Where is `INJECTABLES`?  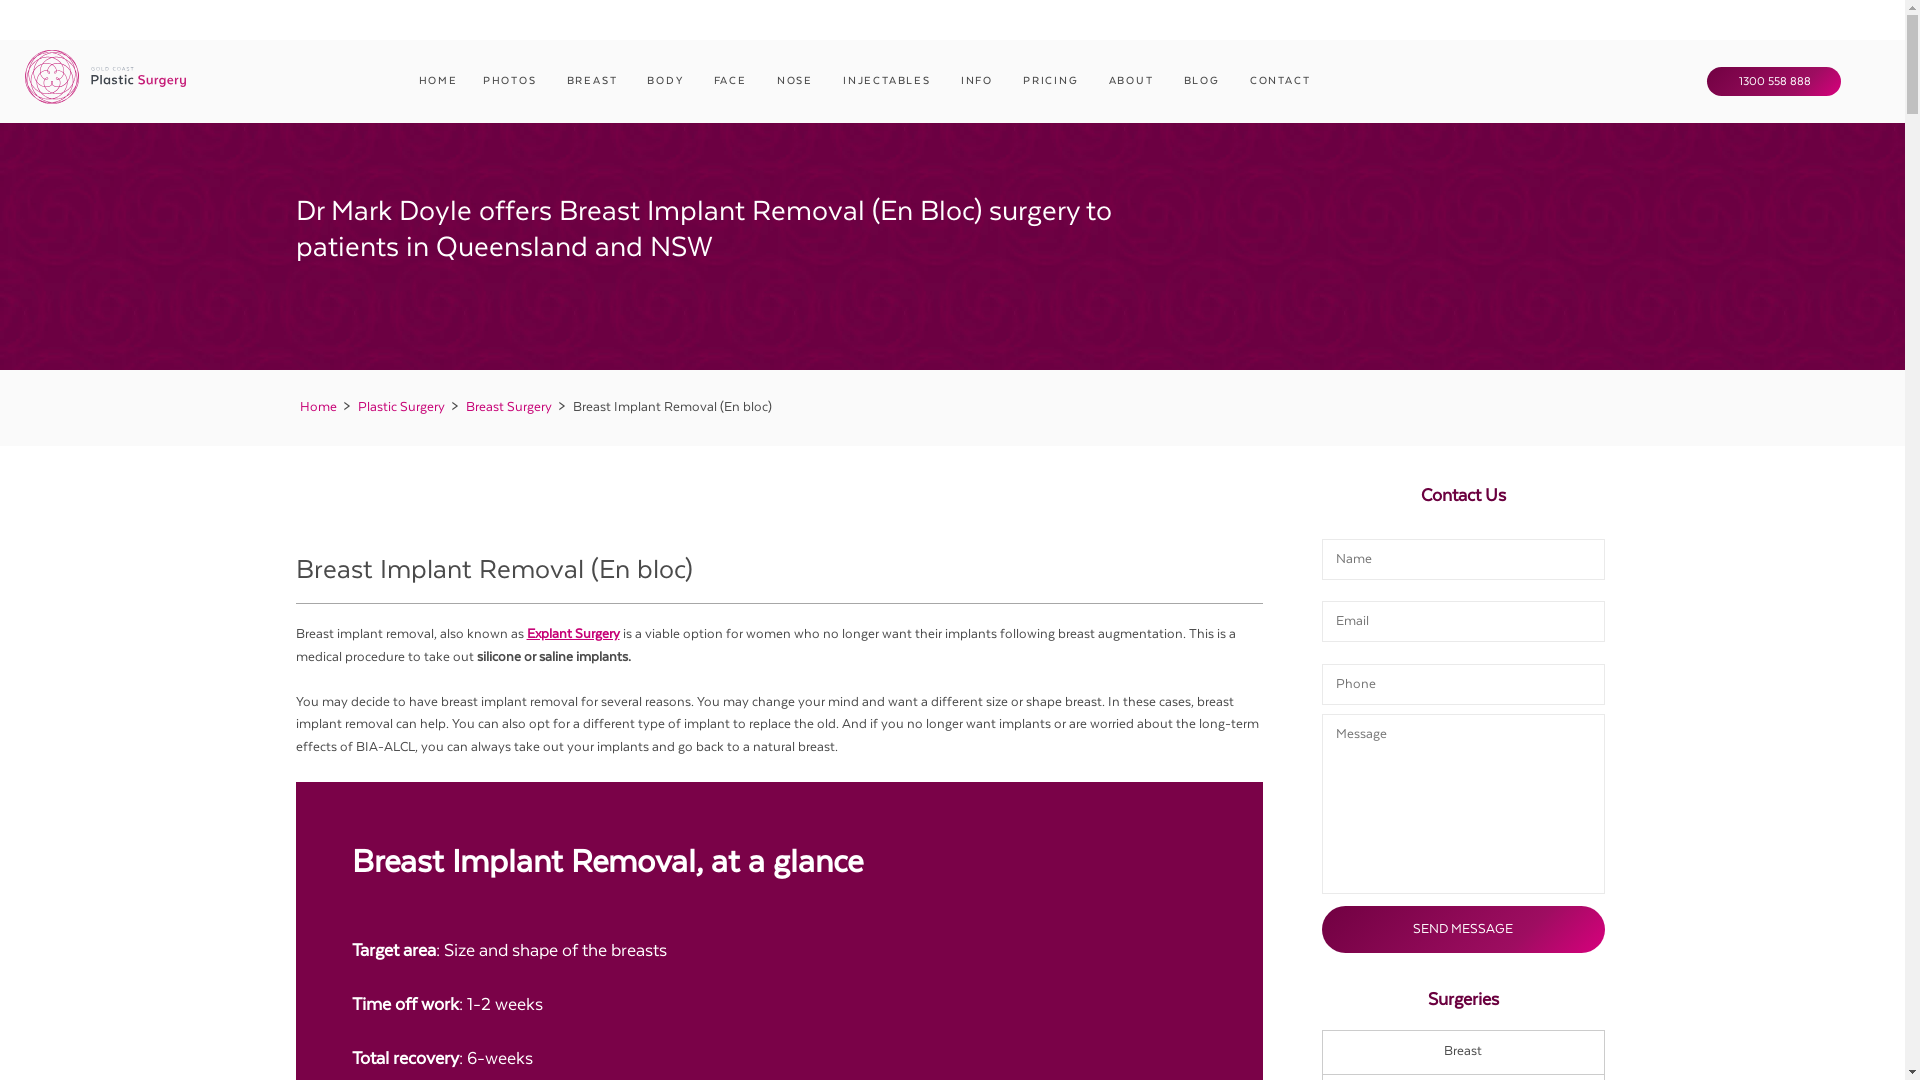
INJECTABLES is located at coordinates (890, 81).